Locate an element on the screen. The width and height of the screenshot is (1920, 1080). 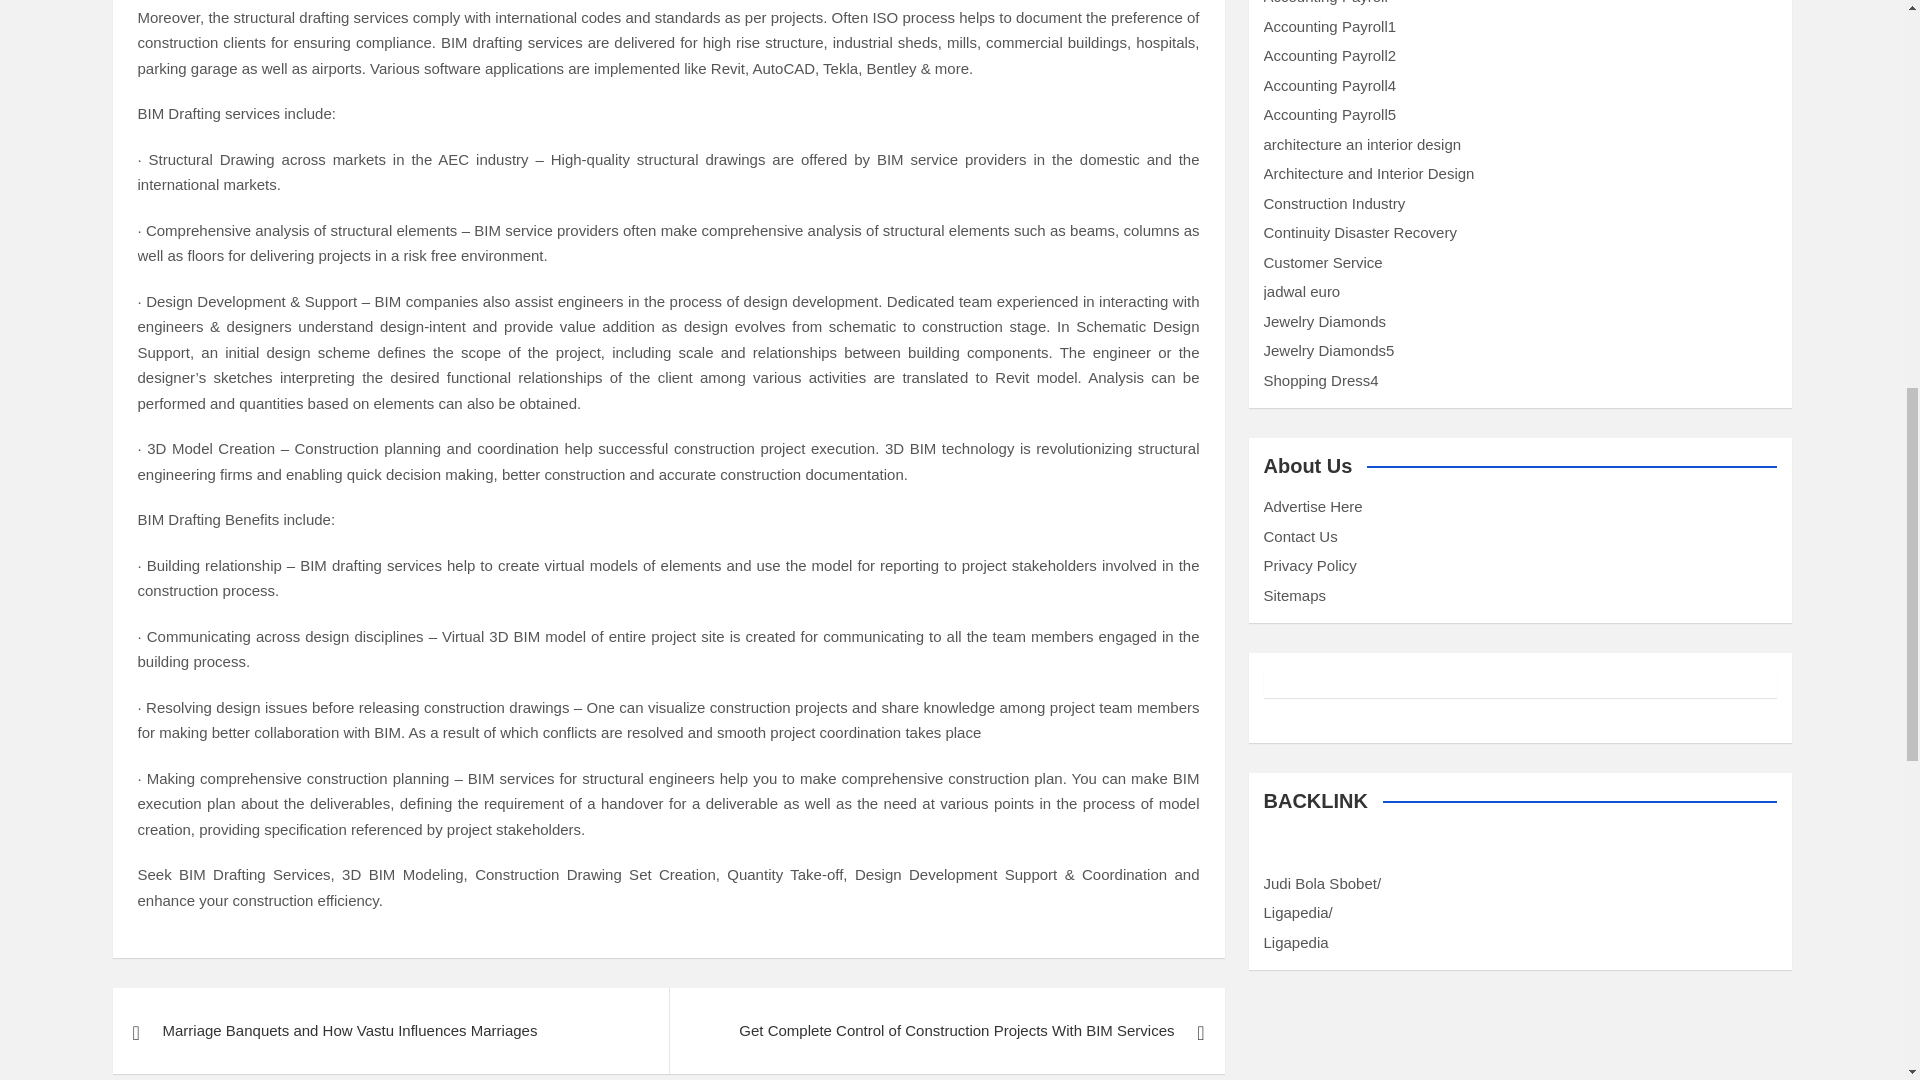
Marriage Banquets and How Vastu Influences Marriages is located at coordinates (390, 1030).